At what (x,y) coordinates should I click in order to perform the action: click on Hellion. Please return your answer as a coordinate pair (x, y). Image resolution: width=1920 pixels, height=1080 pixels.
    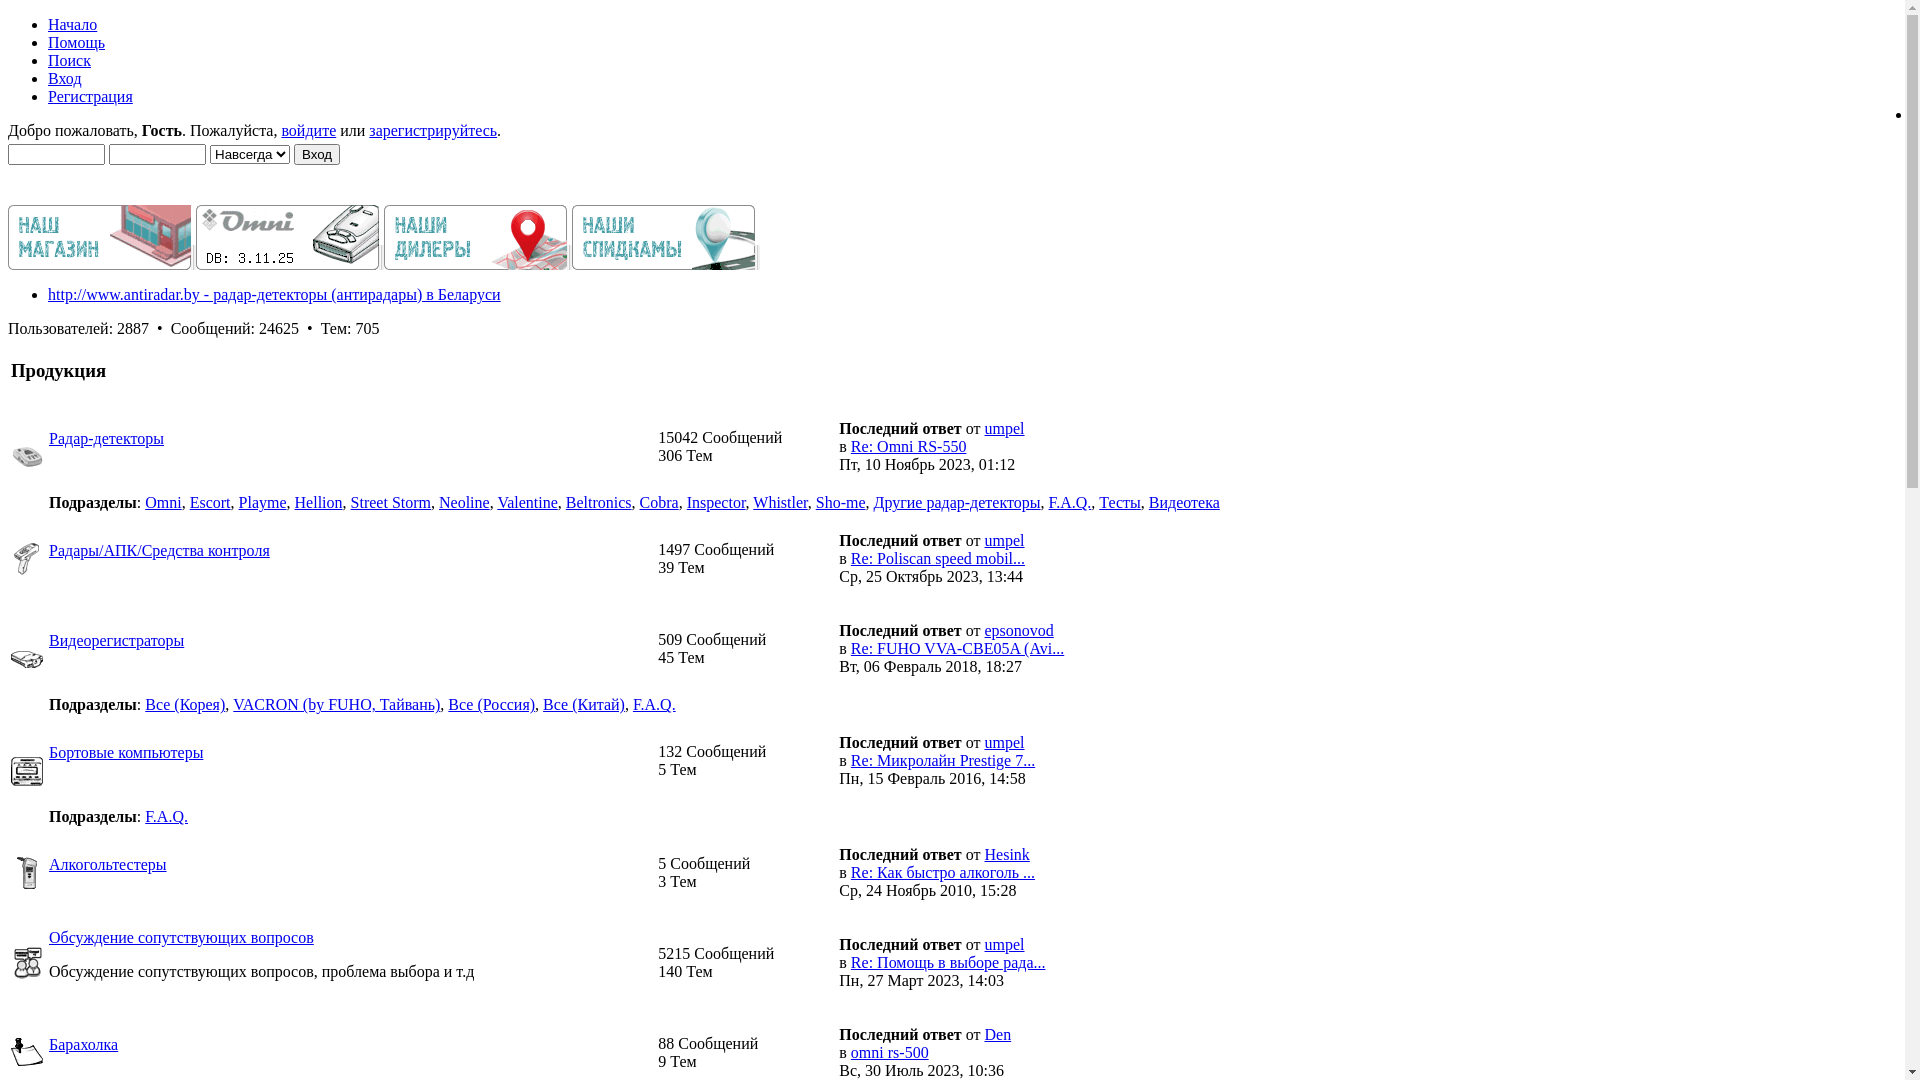
    Looking at the image, I should click on (319, 502).